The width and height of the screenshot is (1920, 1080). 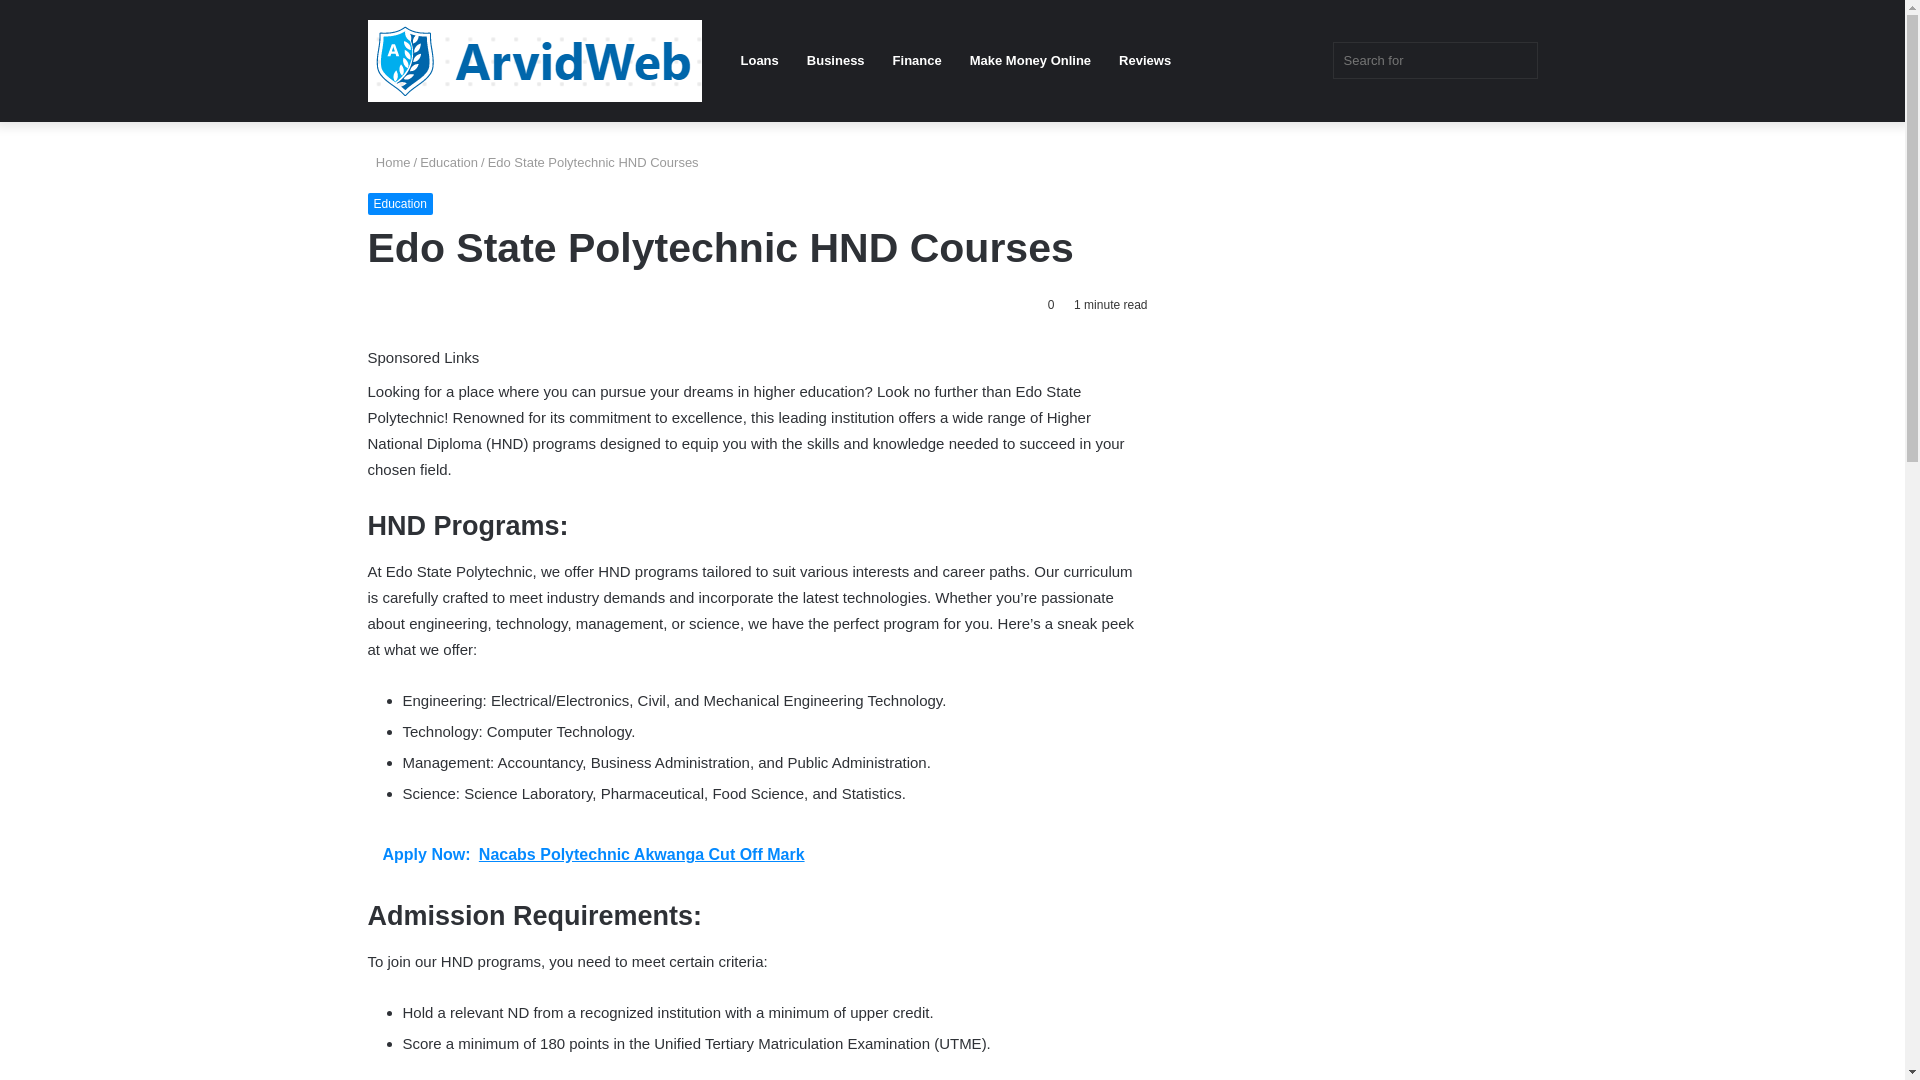 What do you see at coordinates (389, 162) in the screenshot?
I see `Home` at bounding box center [389, 162].